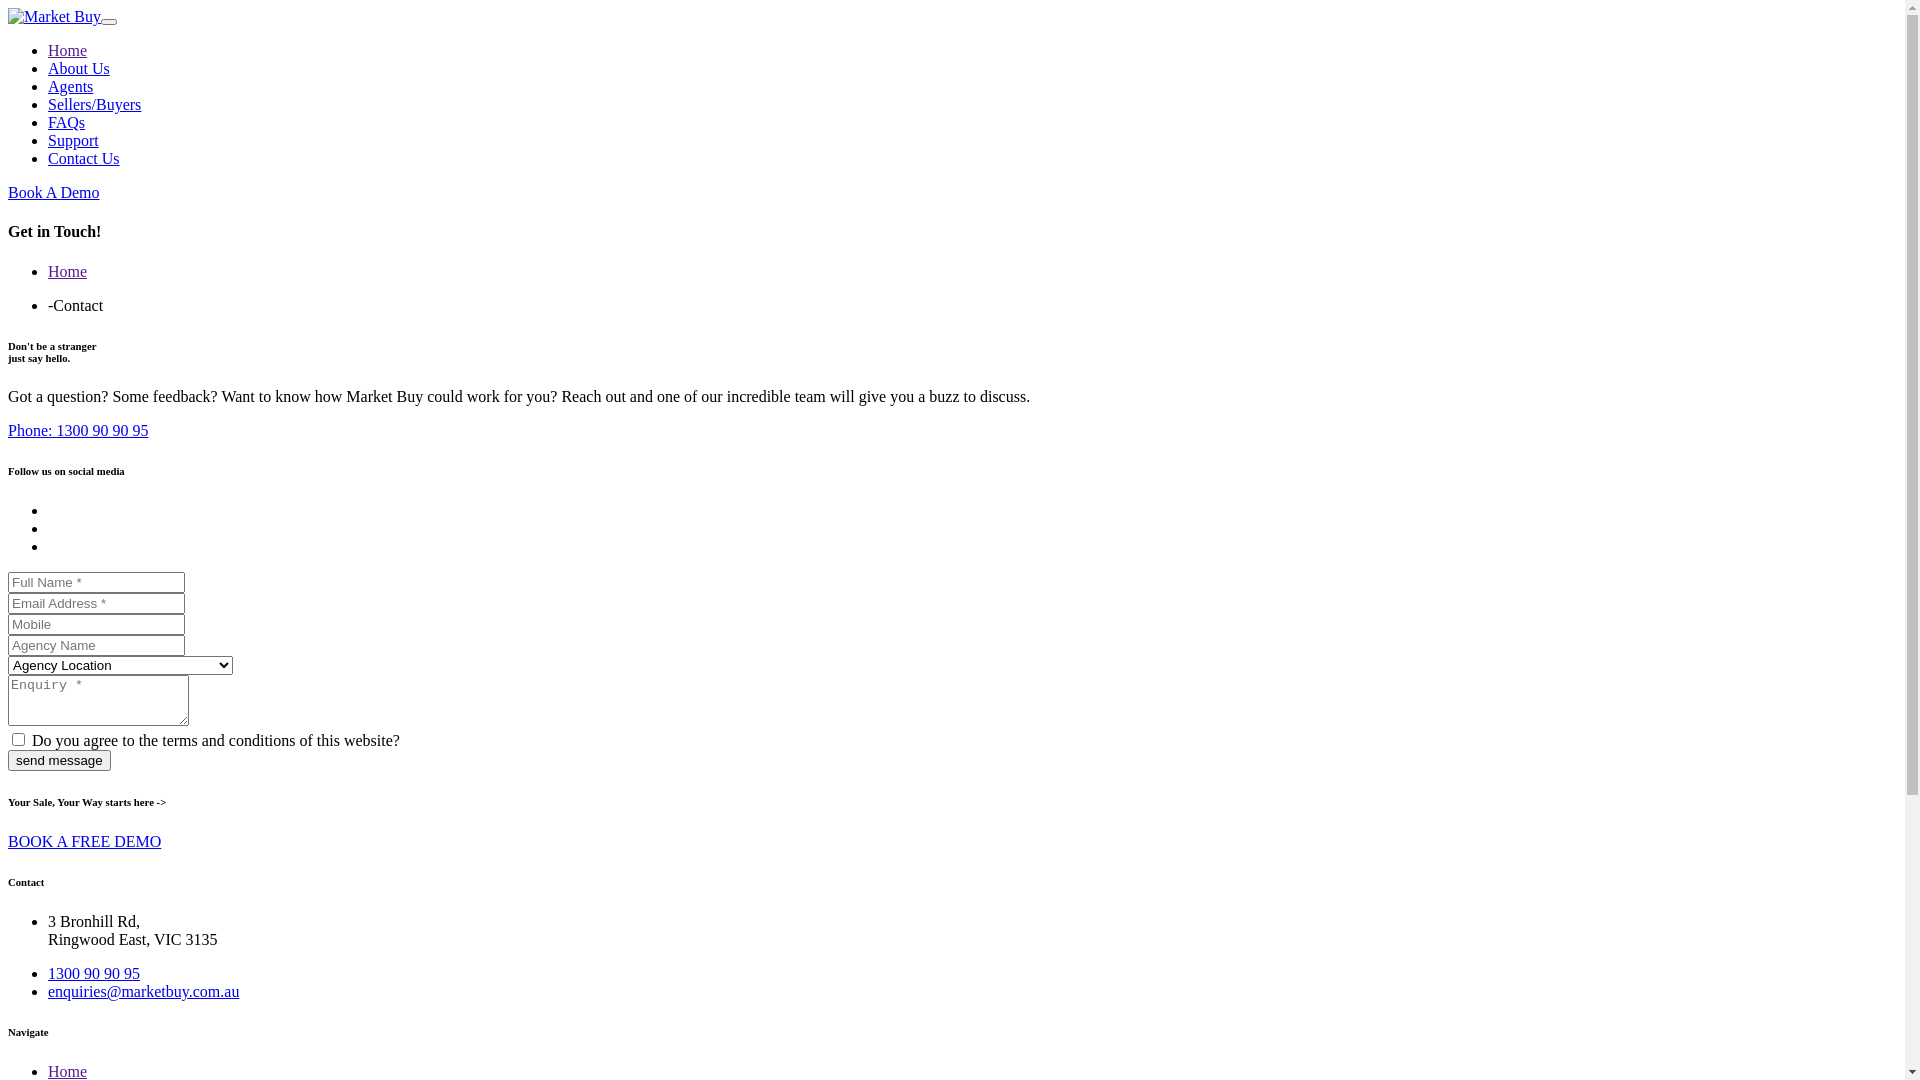  Describe the element at coordinates (54, 192) in the screenshot. I see `Book A Demo` at that location.